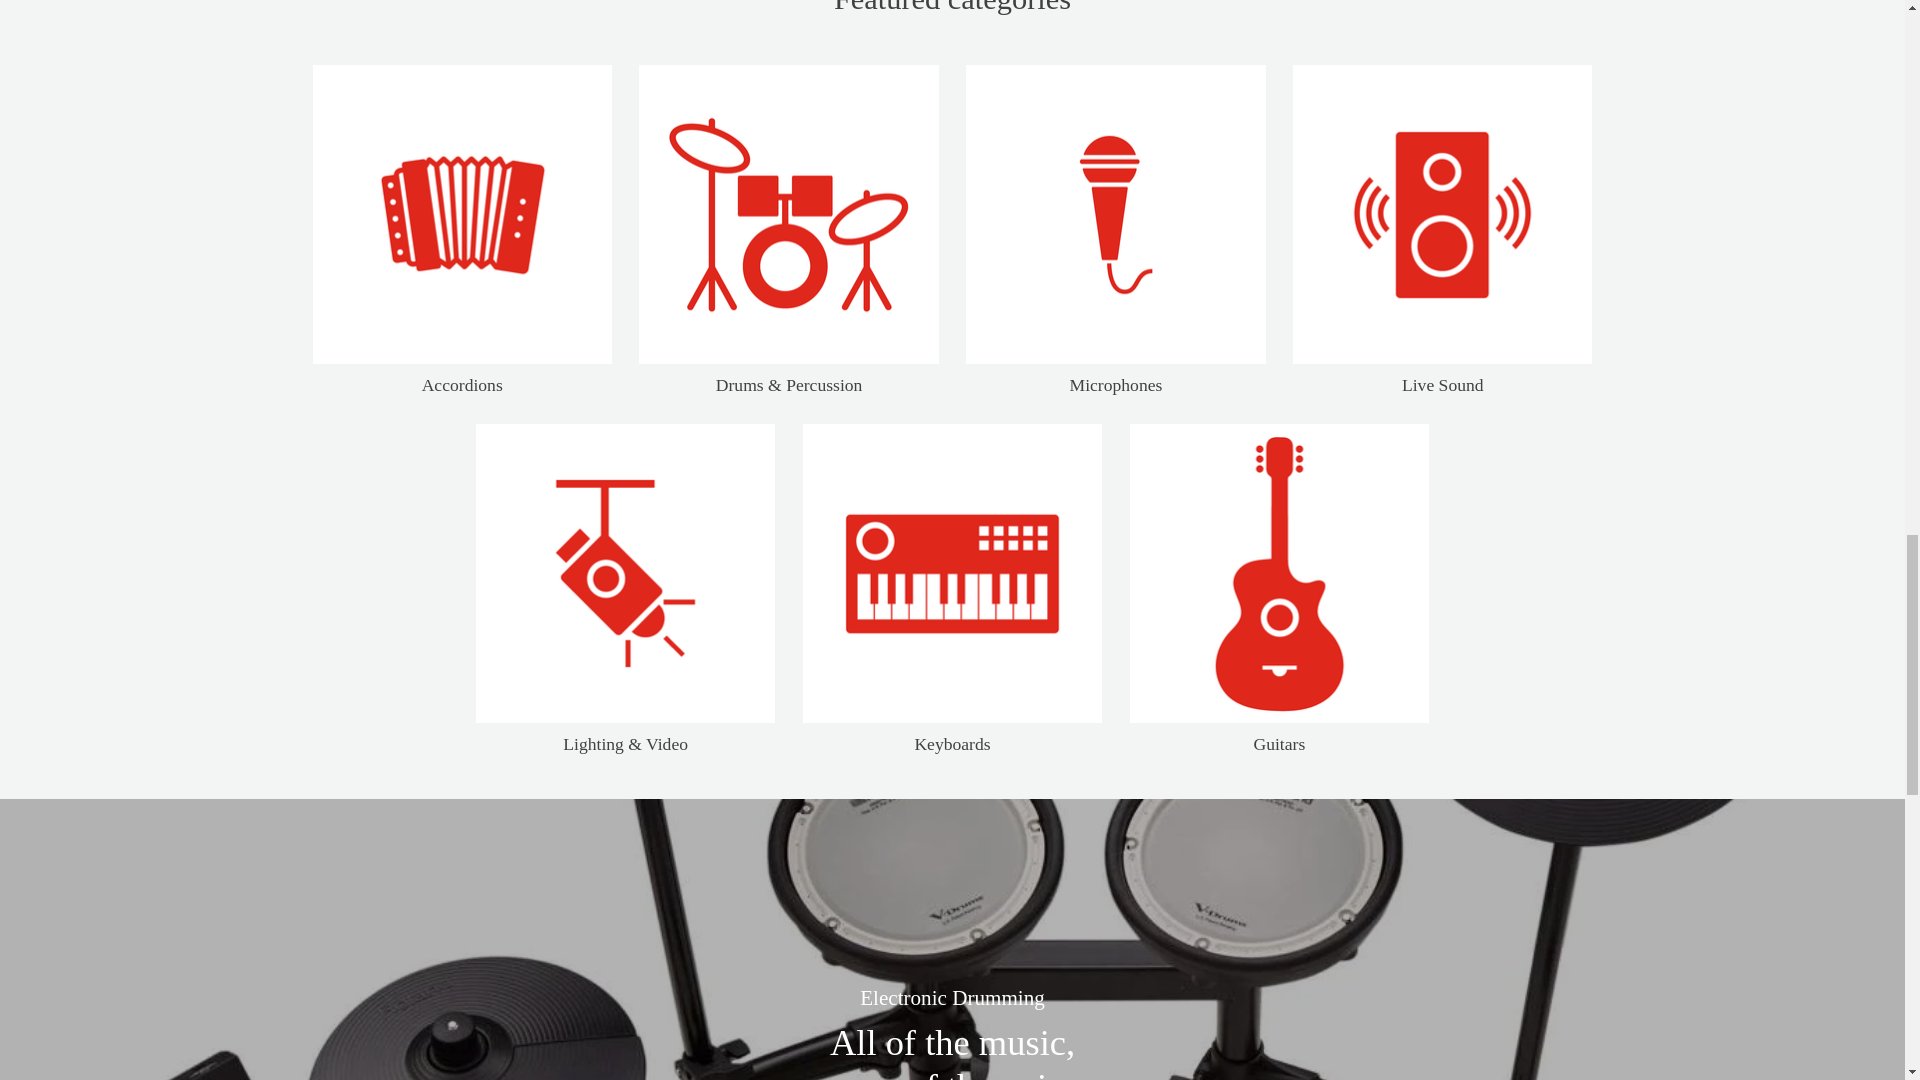 The image size is (1920, 1080). Describe the element at coordinates (1115, 214) in the screenshot. I see `Microphones` at that location.